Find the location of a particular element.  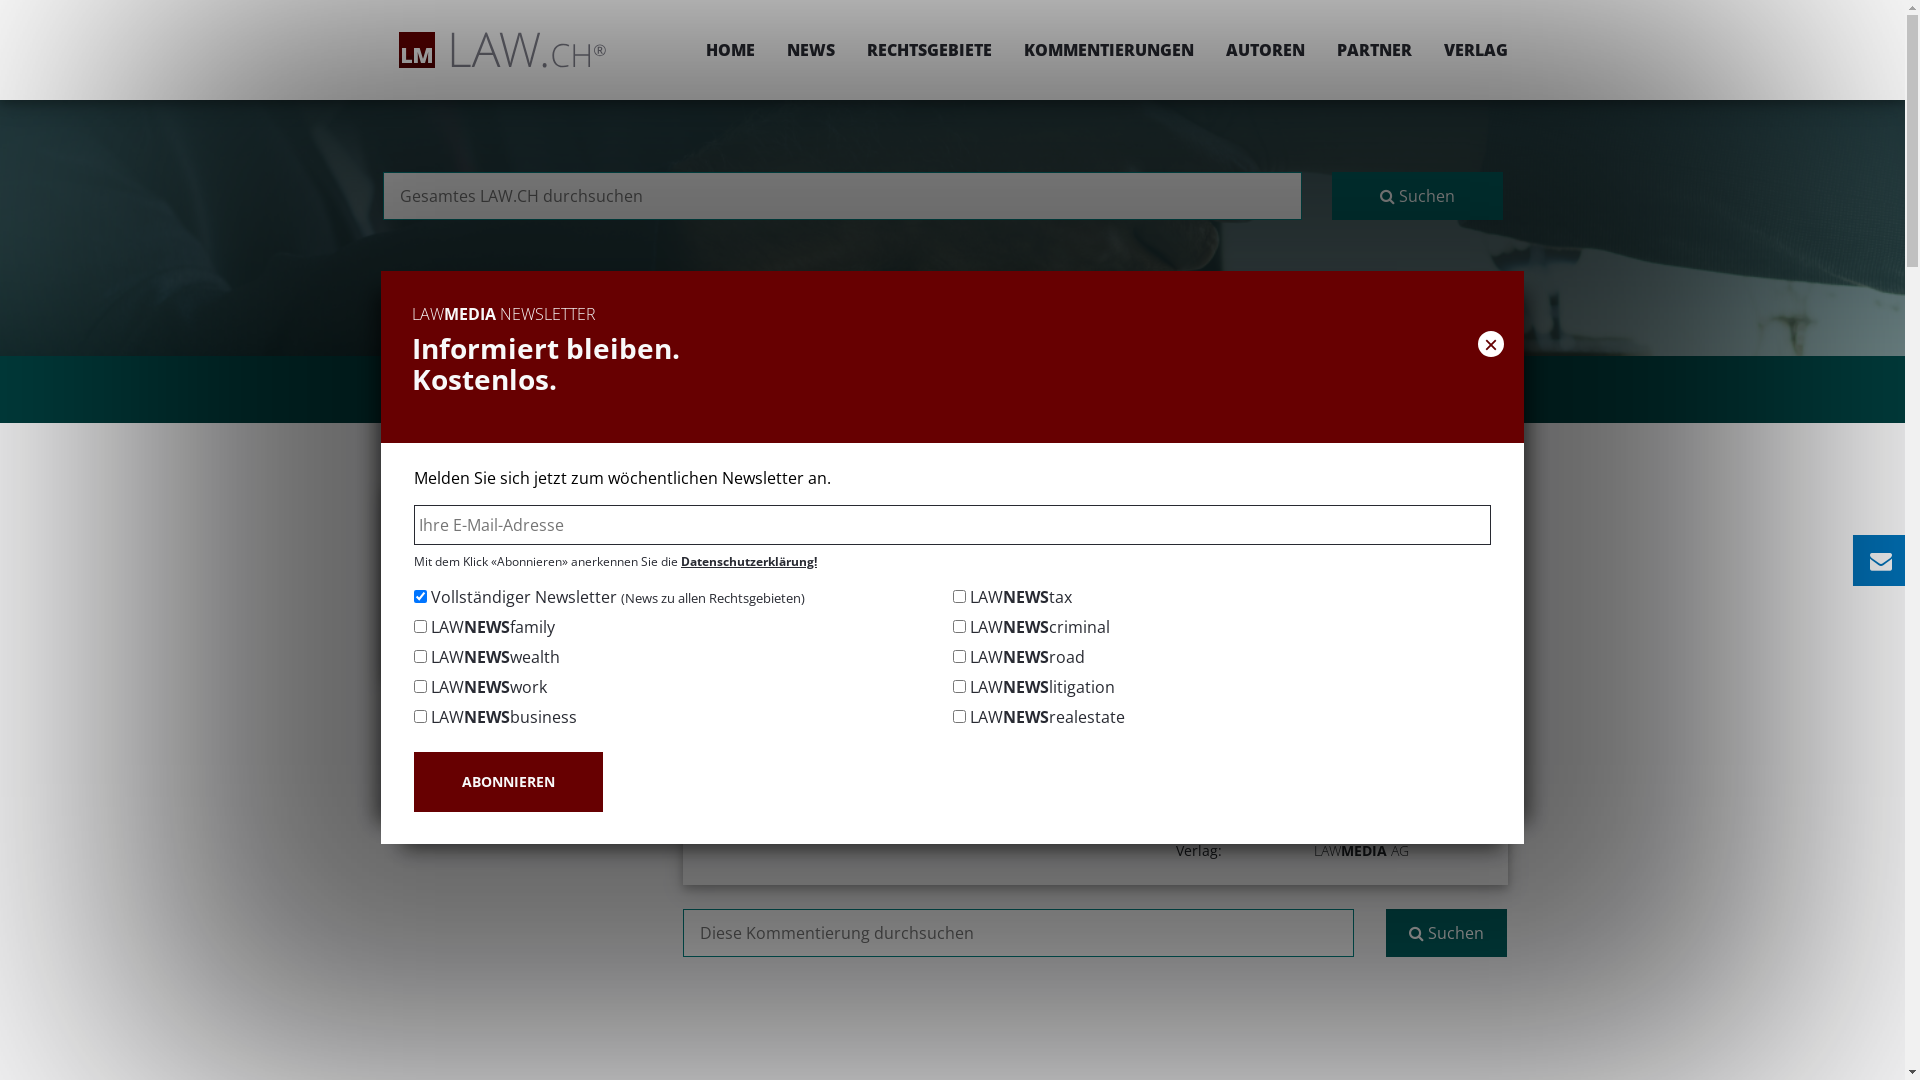

PARTNER is located at coordinates (1374, 50).